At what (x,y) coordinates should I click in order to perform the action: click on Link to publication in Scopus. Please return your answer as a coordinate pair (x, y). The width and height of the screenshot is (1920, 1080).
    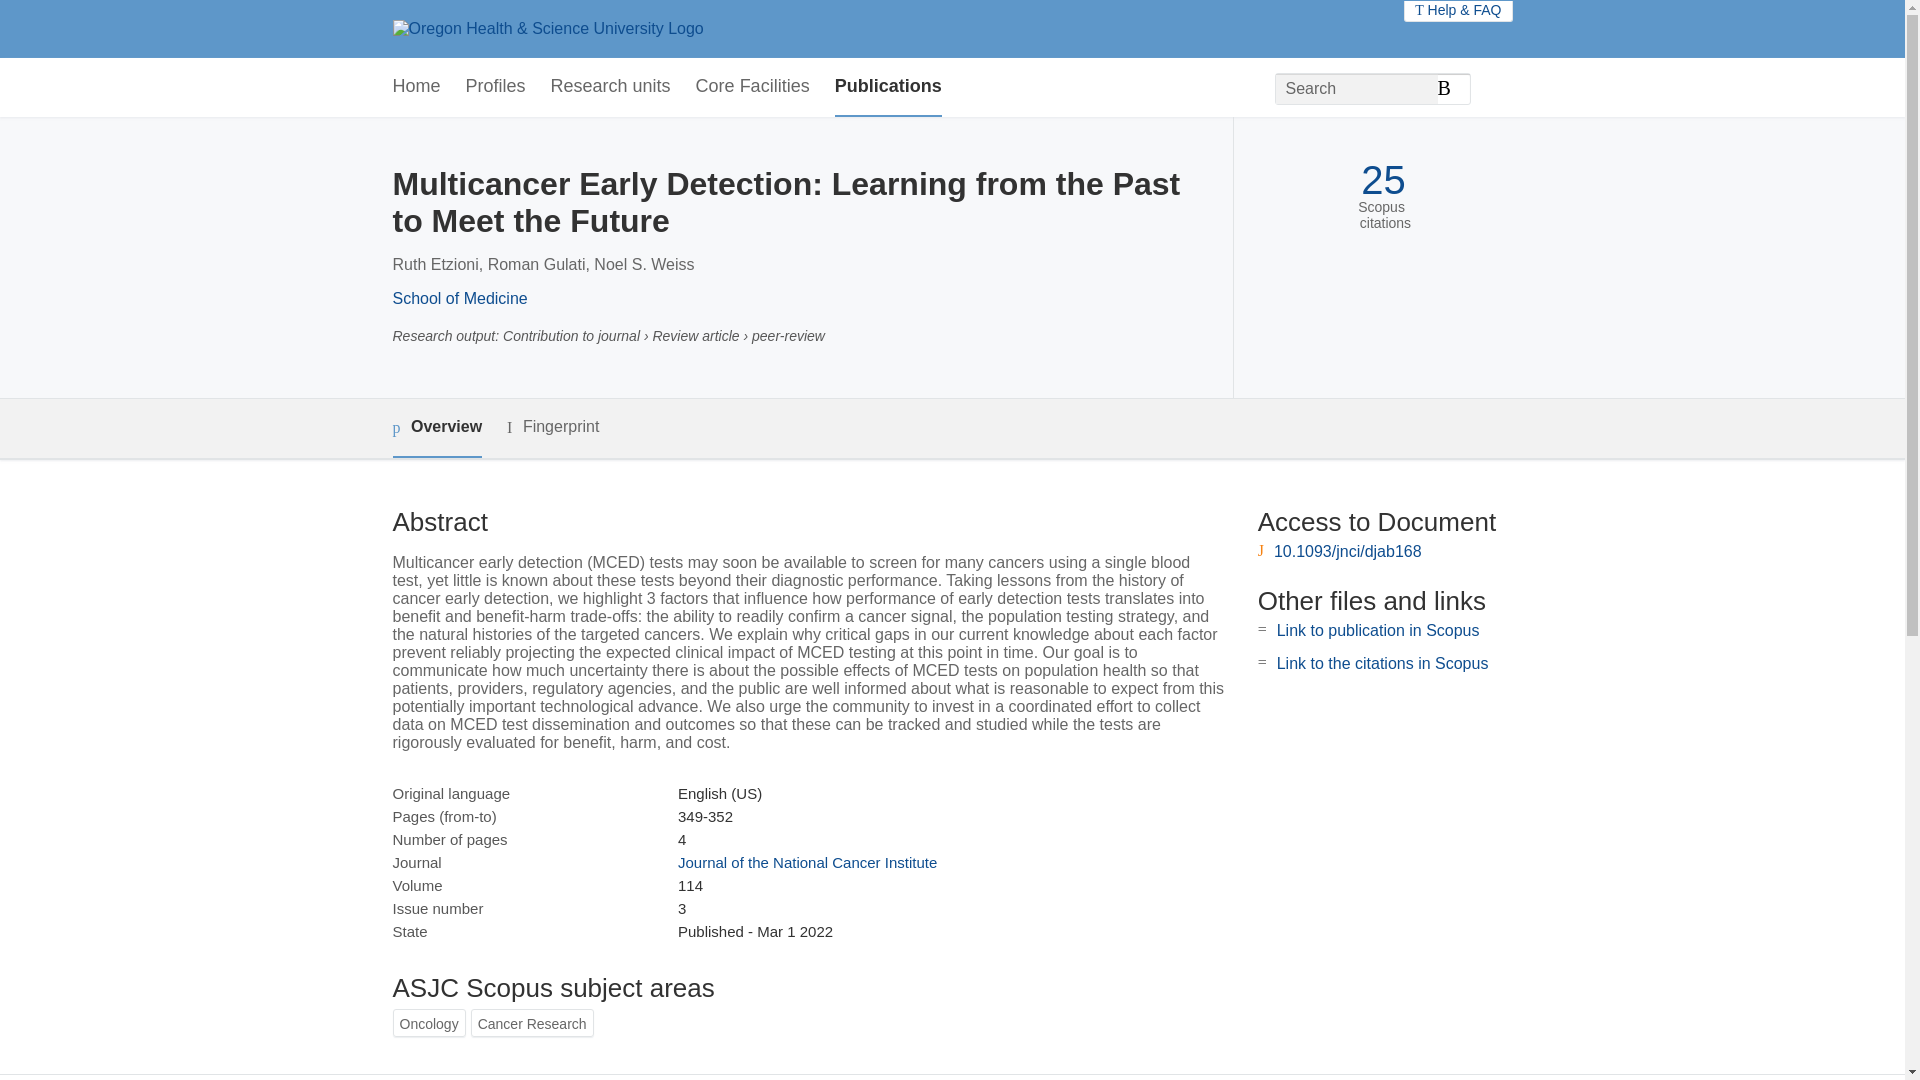
    Looking at the image, I should click on (1378, 630).